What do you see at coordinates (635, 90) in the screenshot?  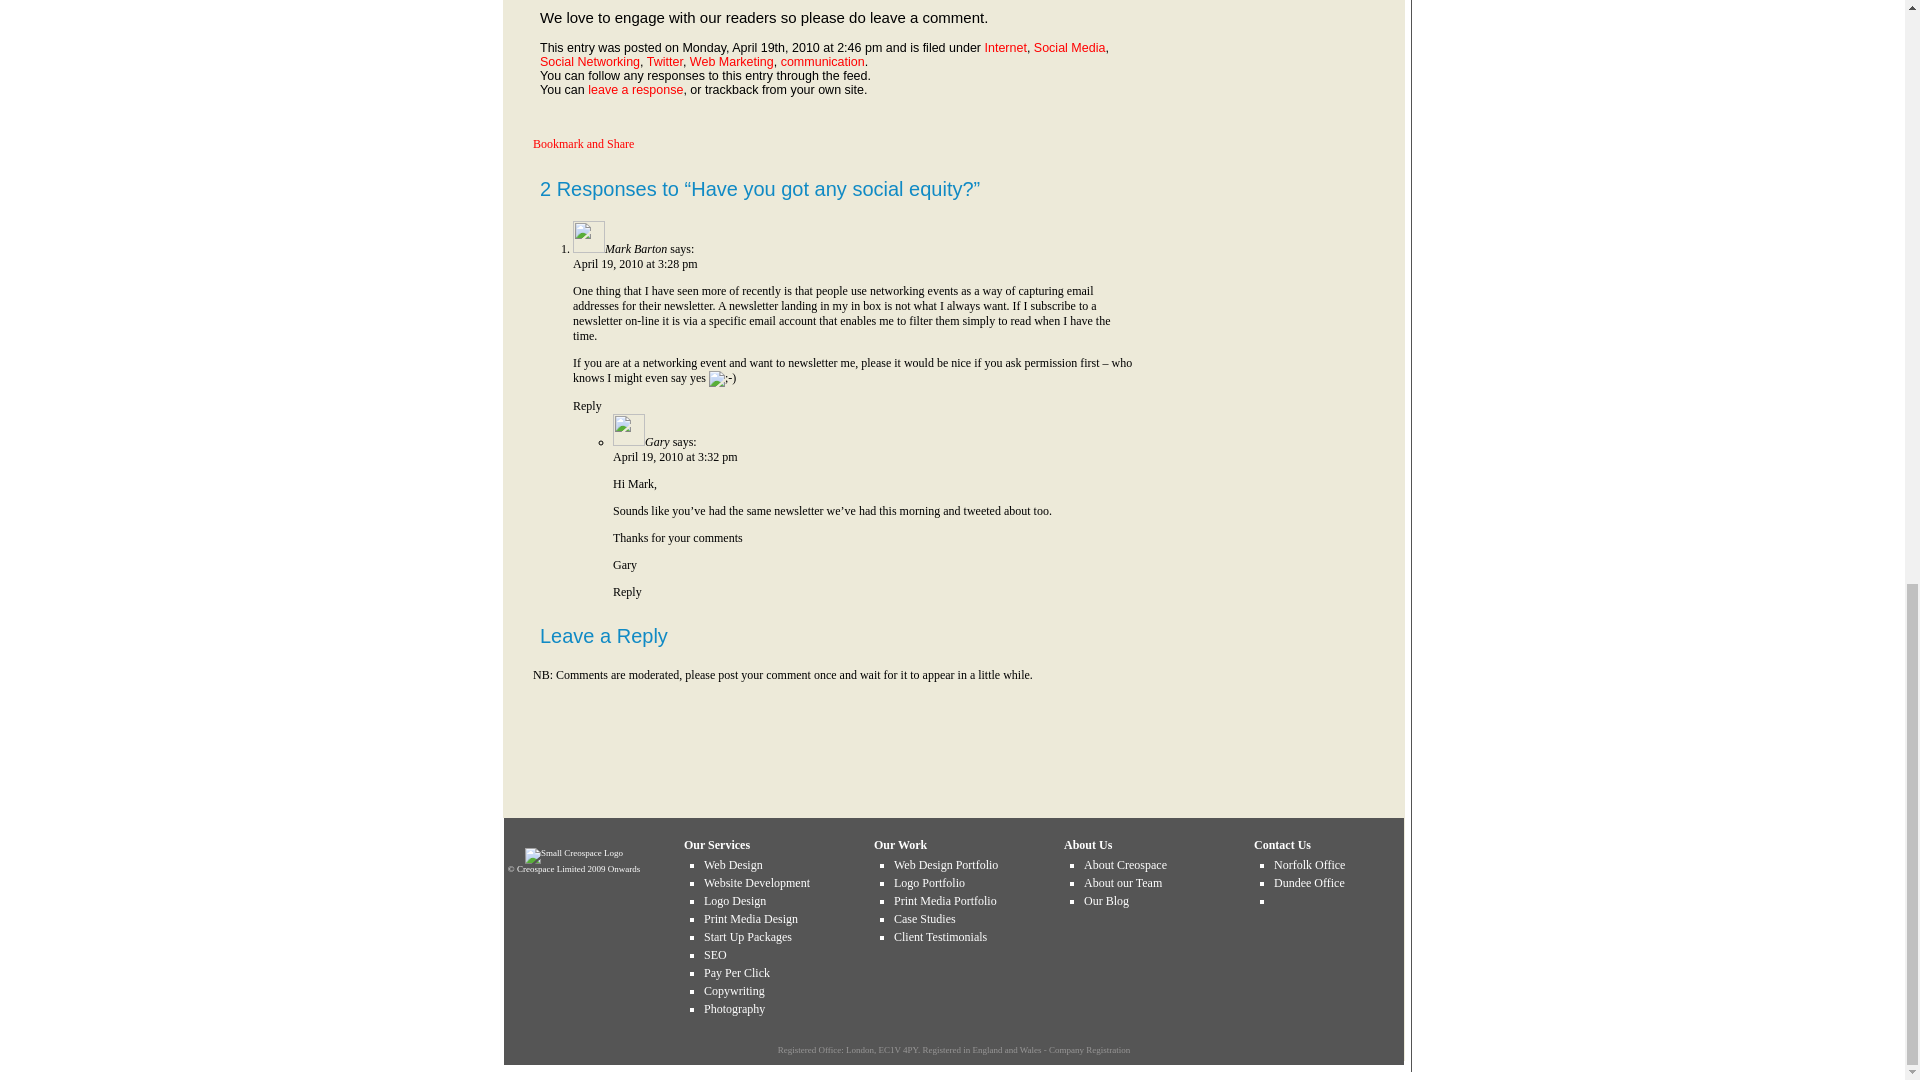 I see `leave a response` at bounding box center [635, 90].